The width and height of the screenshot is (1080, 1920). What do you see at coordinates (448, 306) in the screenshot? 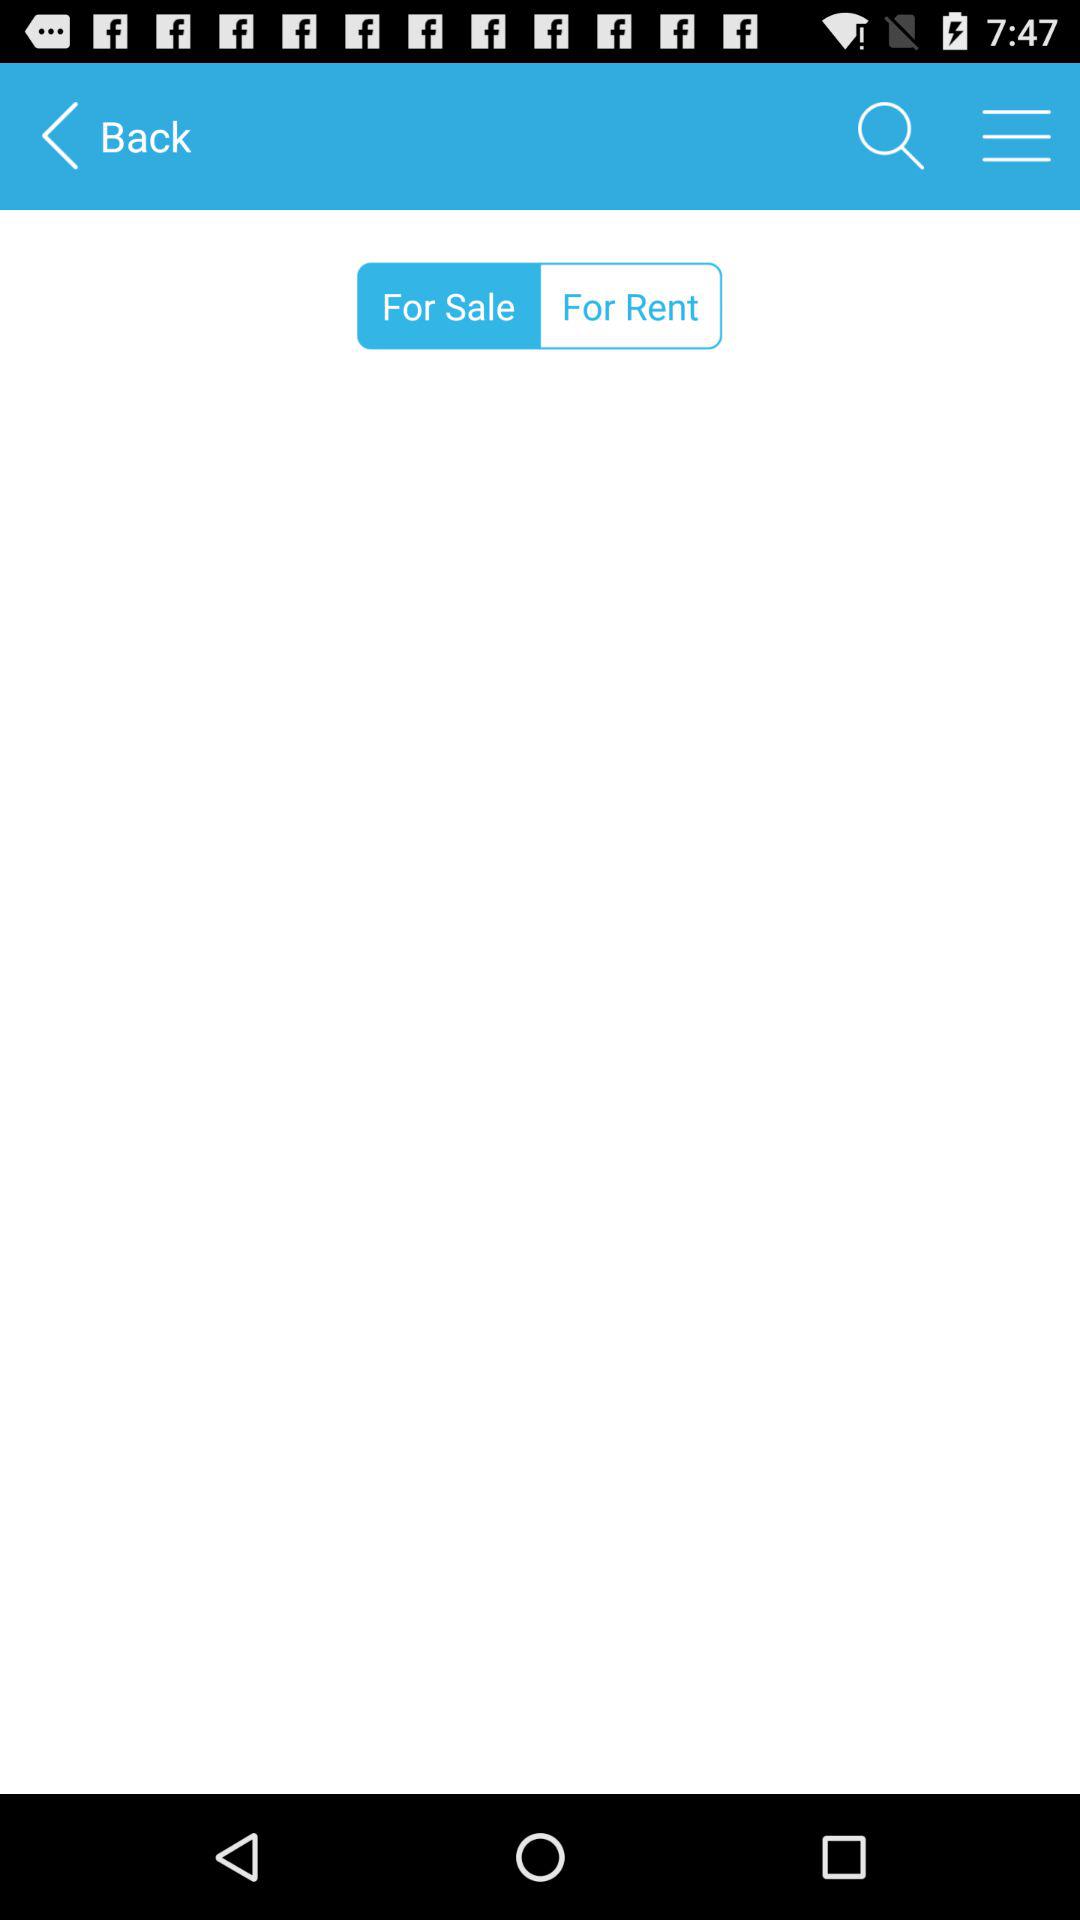
I see `turn off icon to the left of for rent icon` at bounding box center [448, 306].